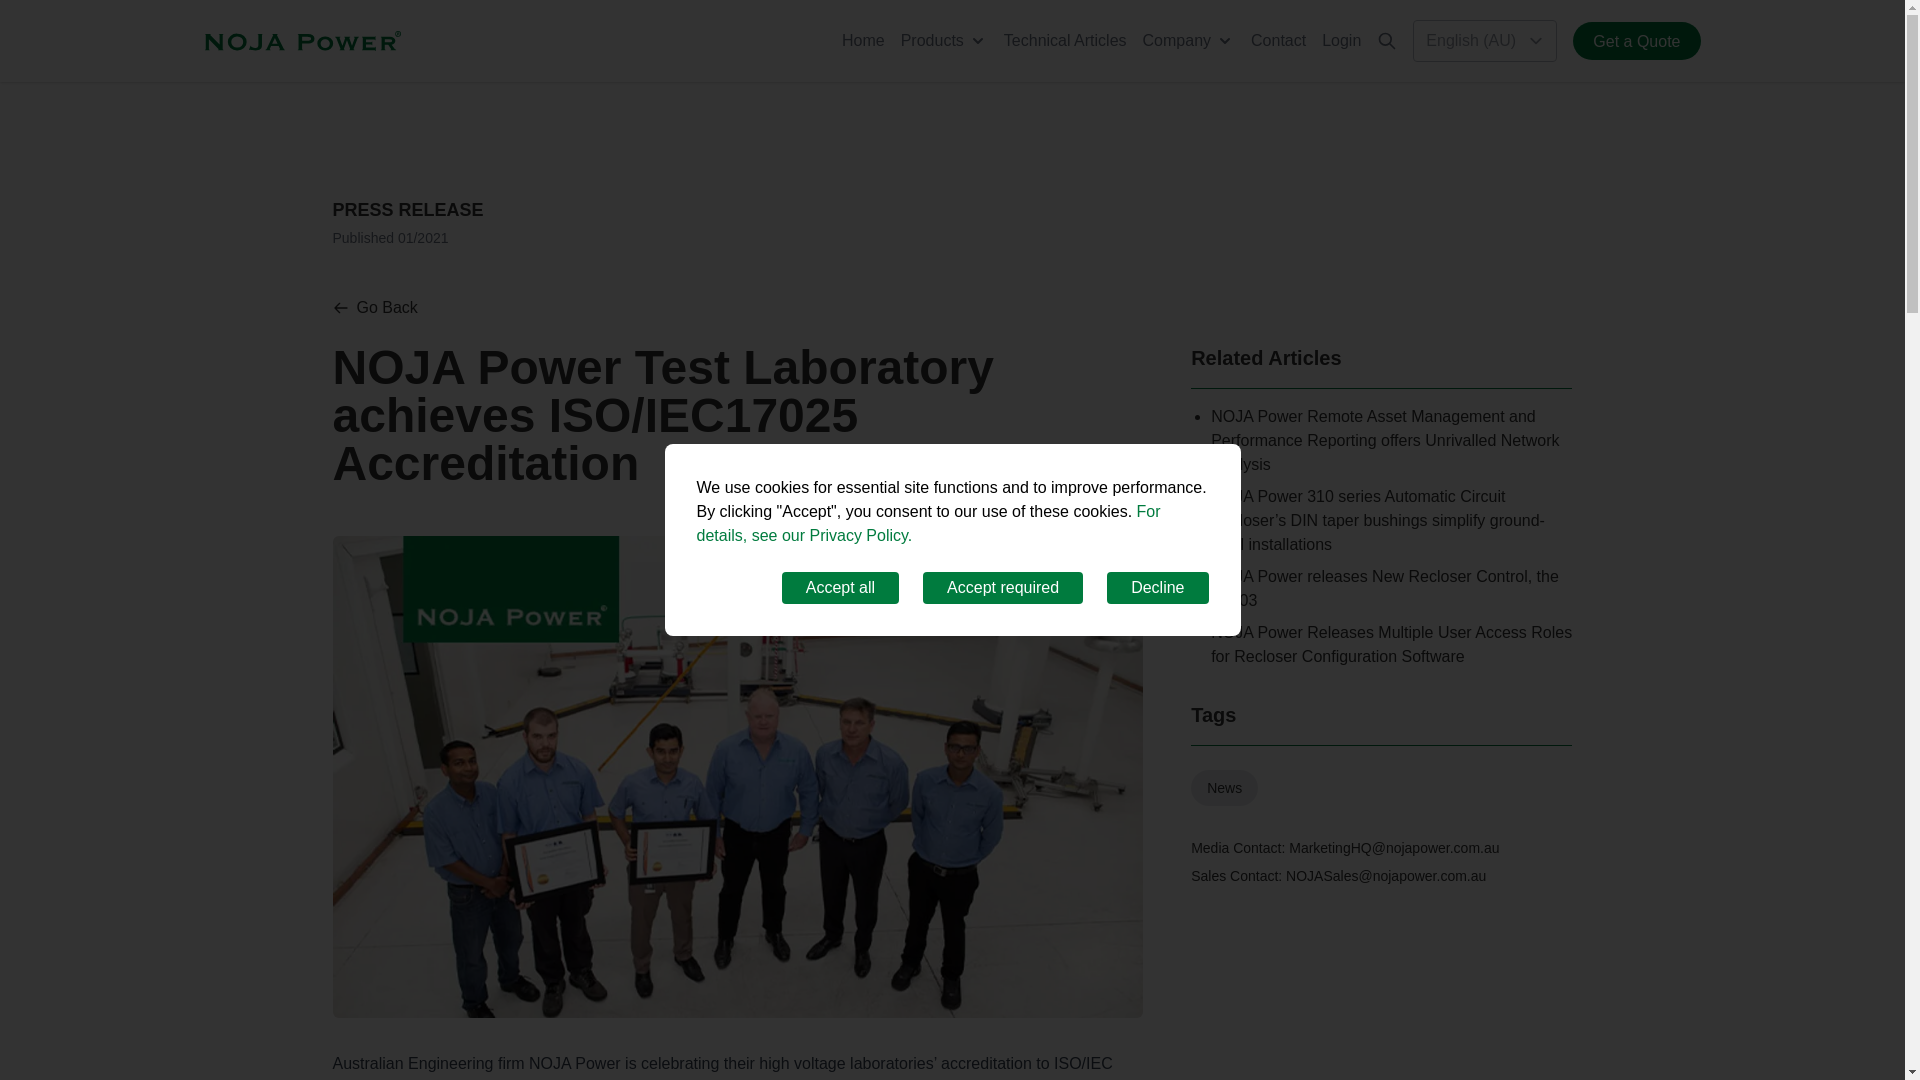 The width and height of the screenshot is (1920, 1080). What do you see at coordinates (864, 40) in the screenshot?
I see `Home` at bounding box center [864, 40].